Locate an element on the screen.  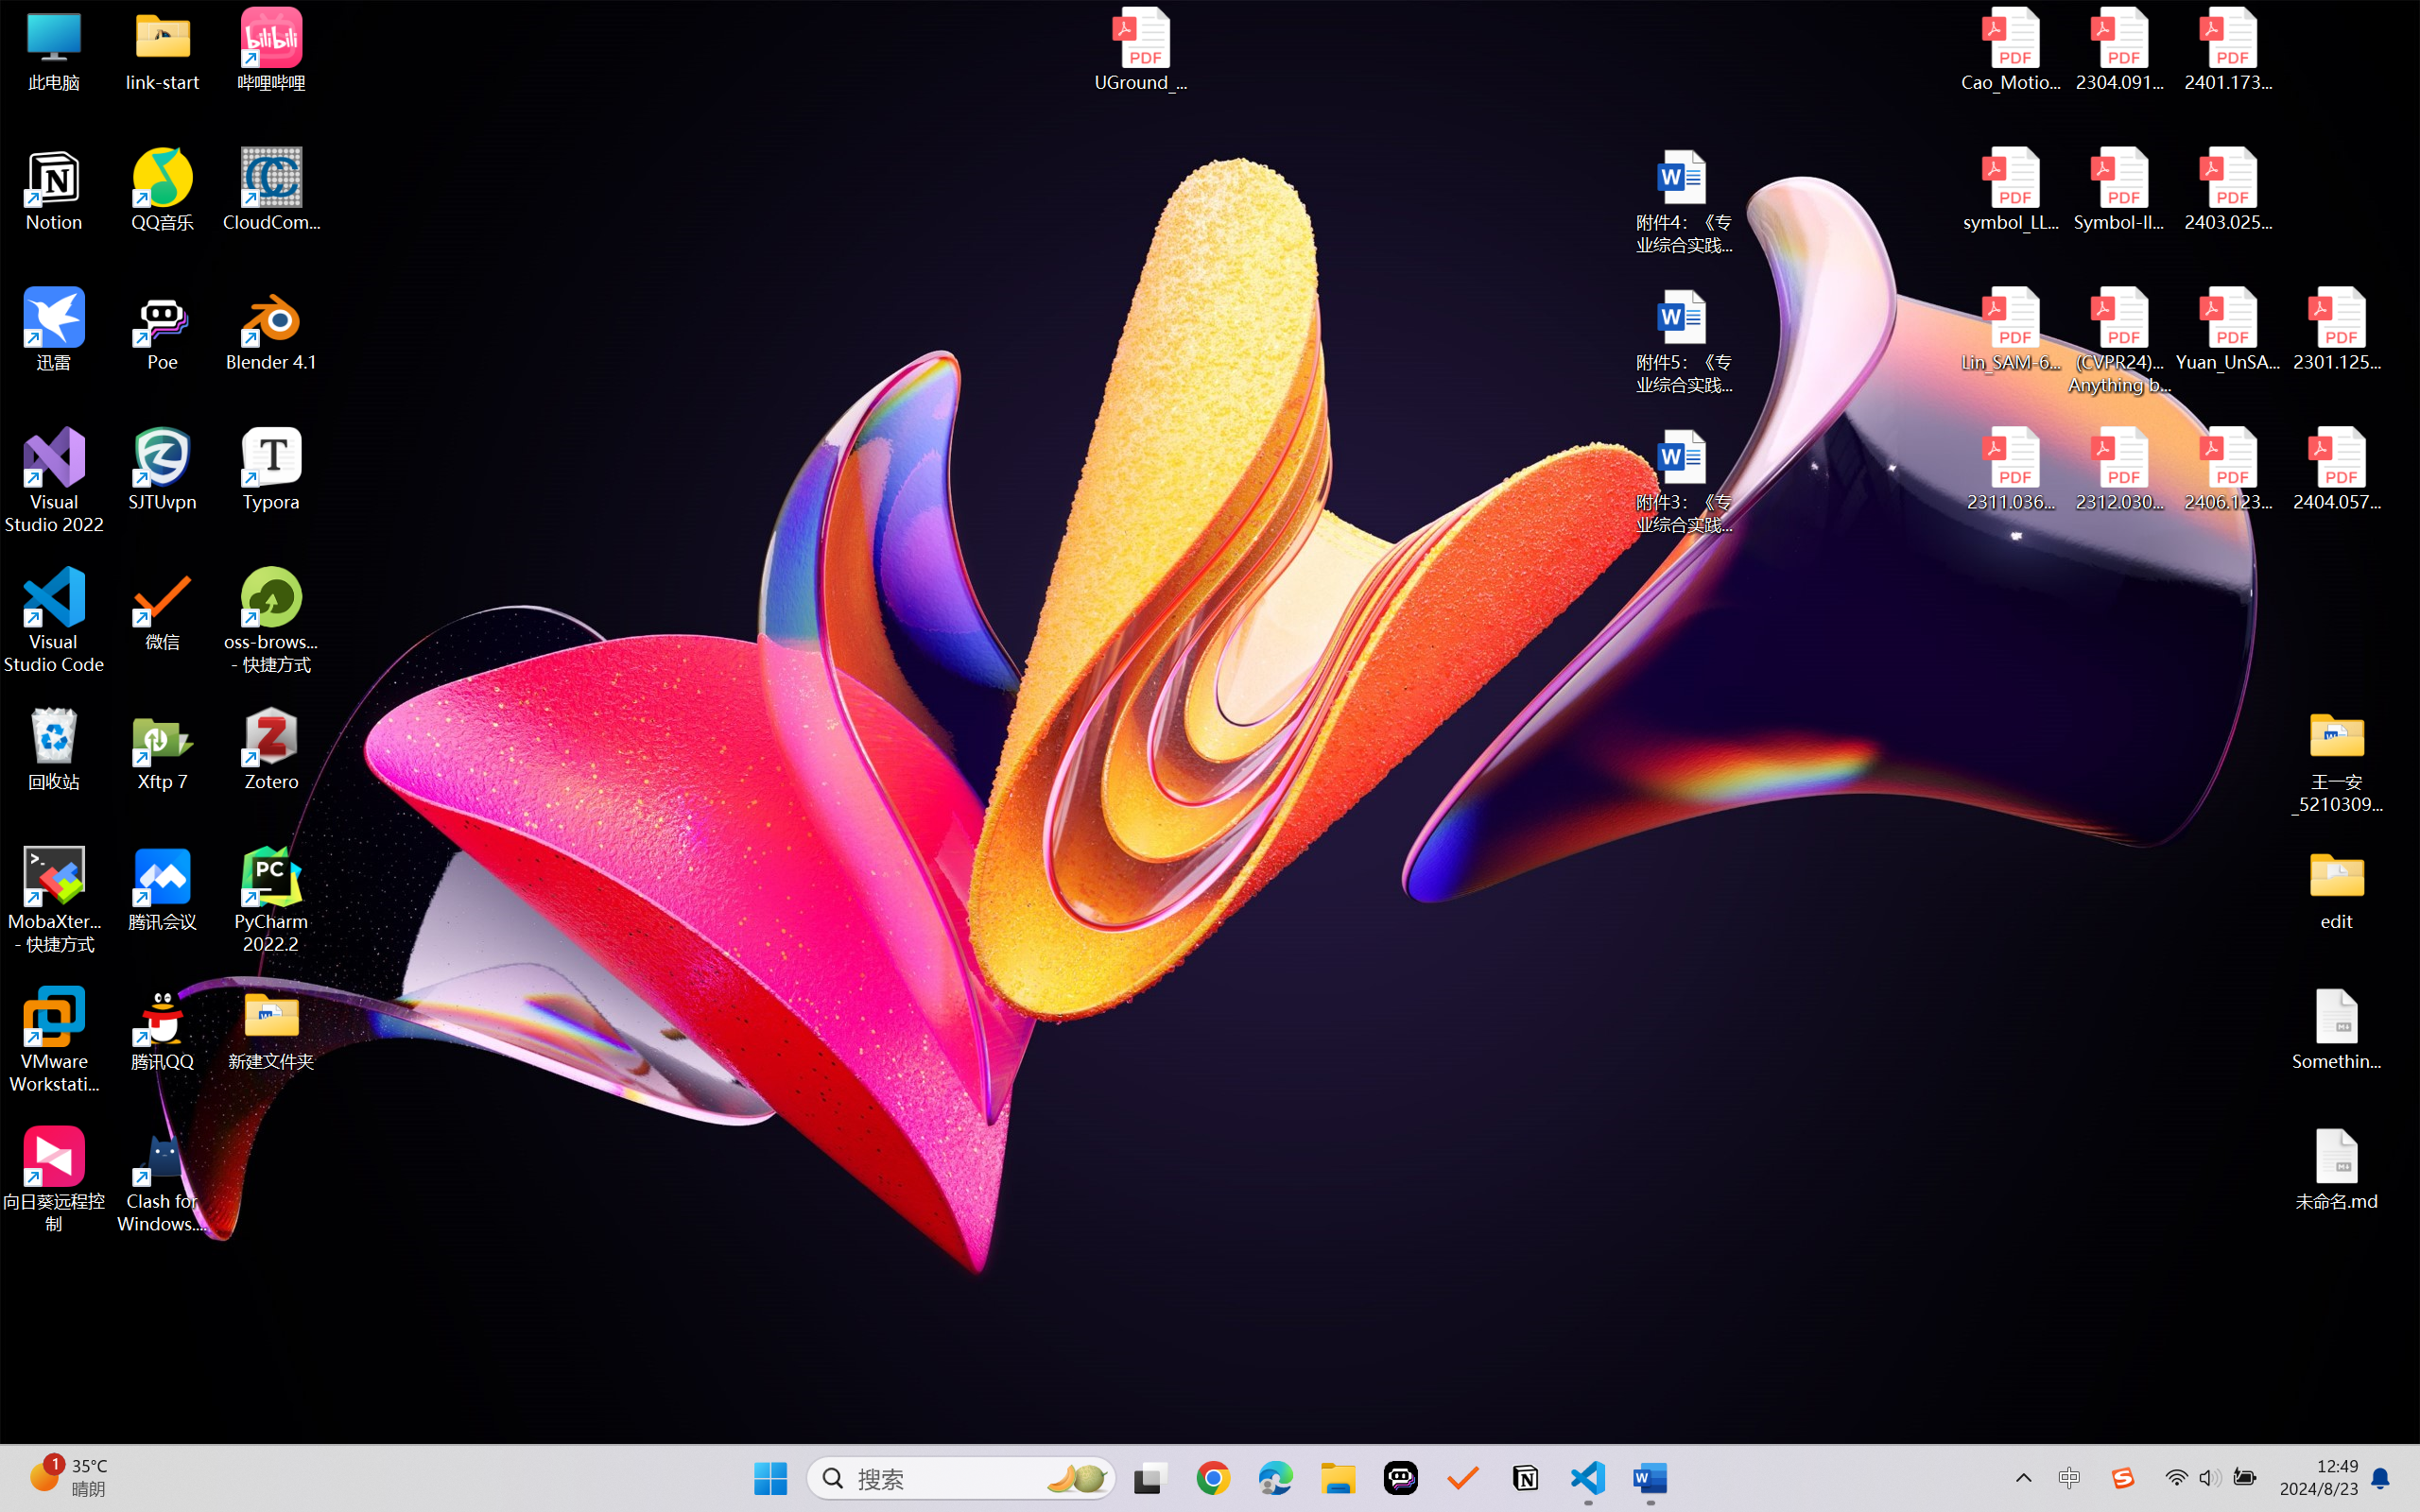
Typora is located at coordinates (272, 470).